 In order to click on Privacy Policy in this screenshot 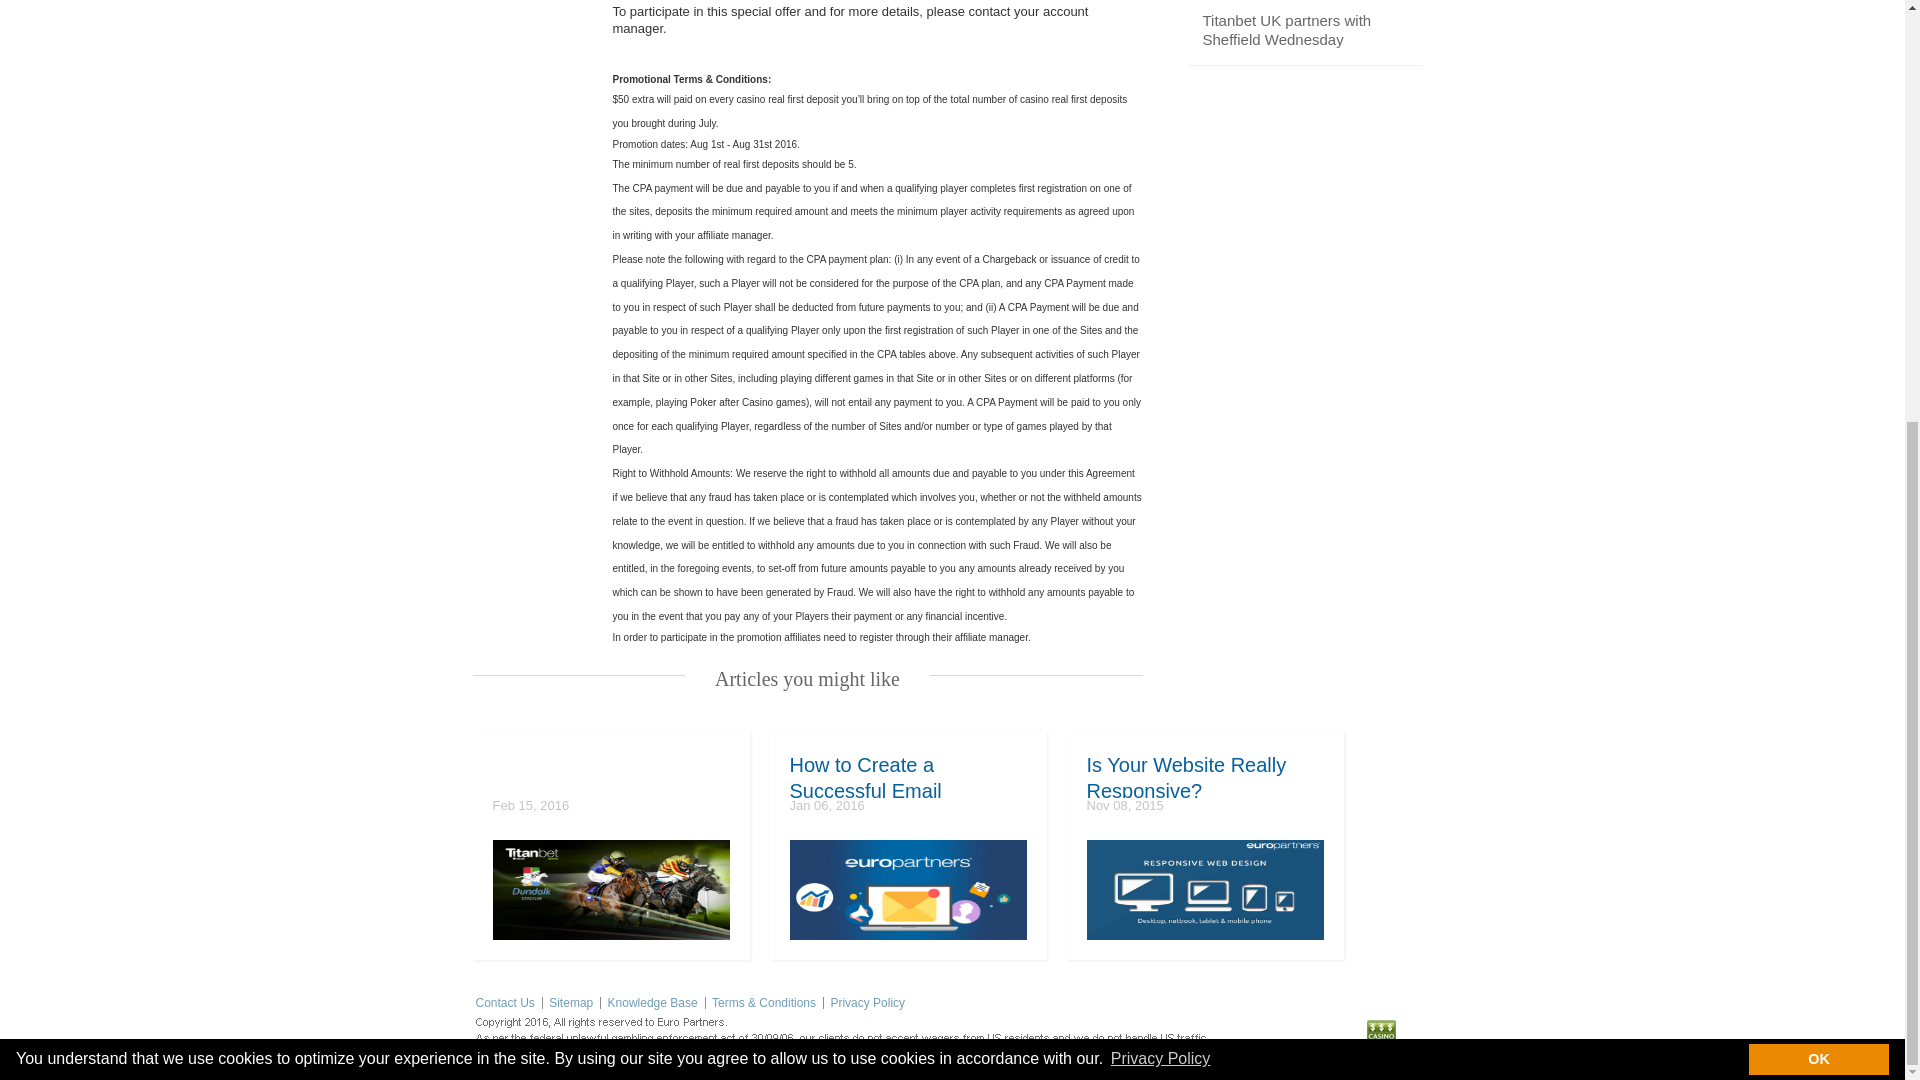, I will do `click(866, 1002)`.